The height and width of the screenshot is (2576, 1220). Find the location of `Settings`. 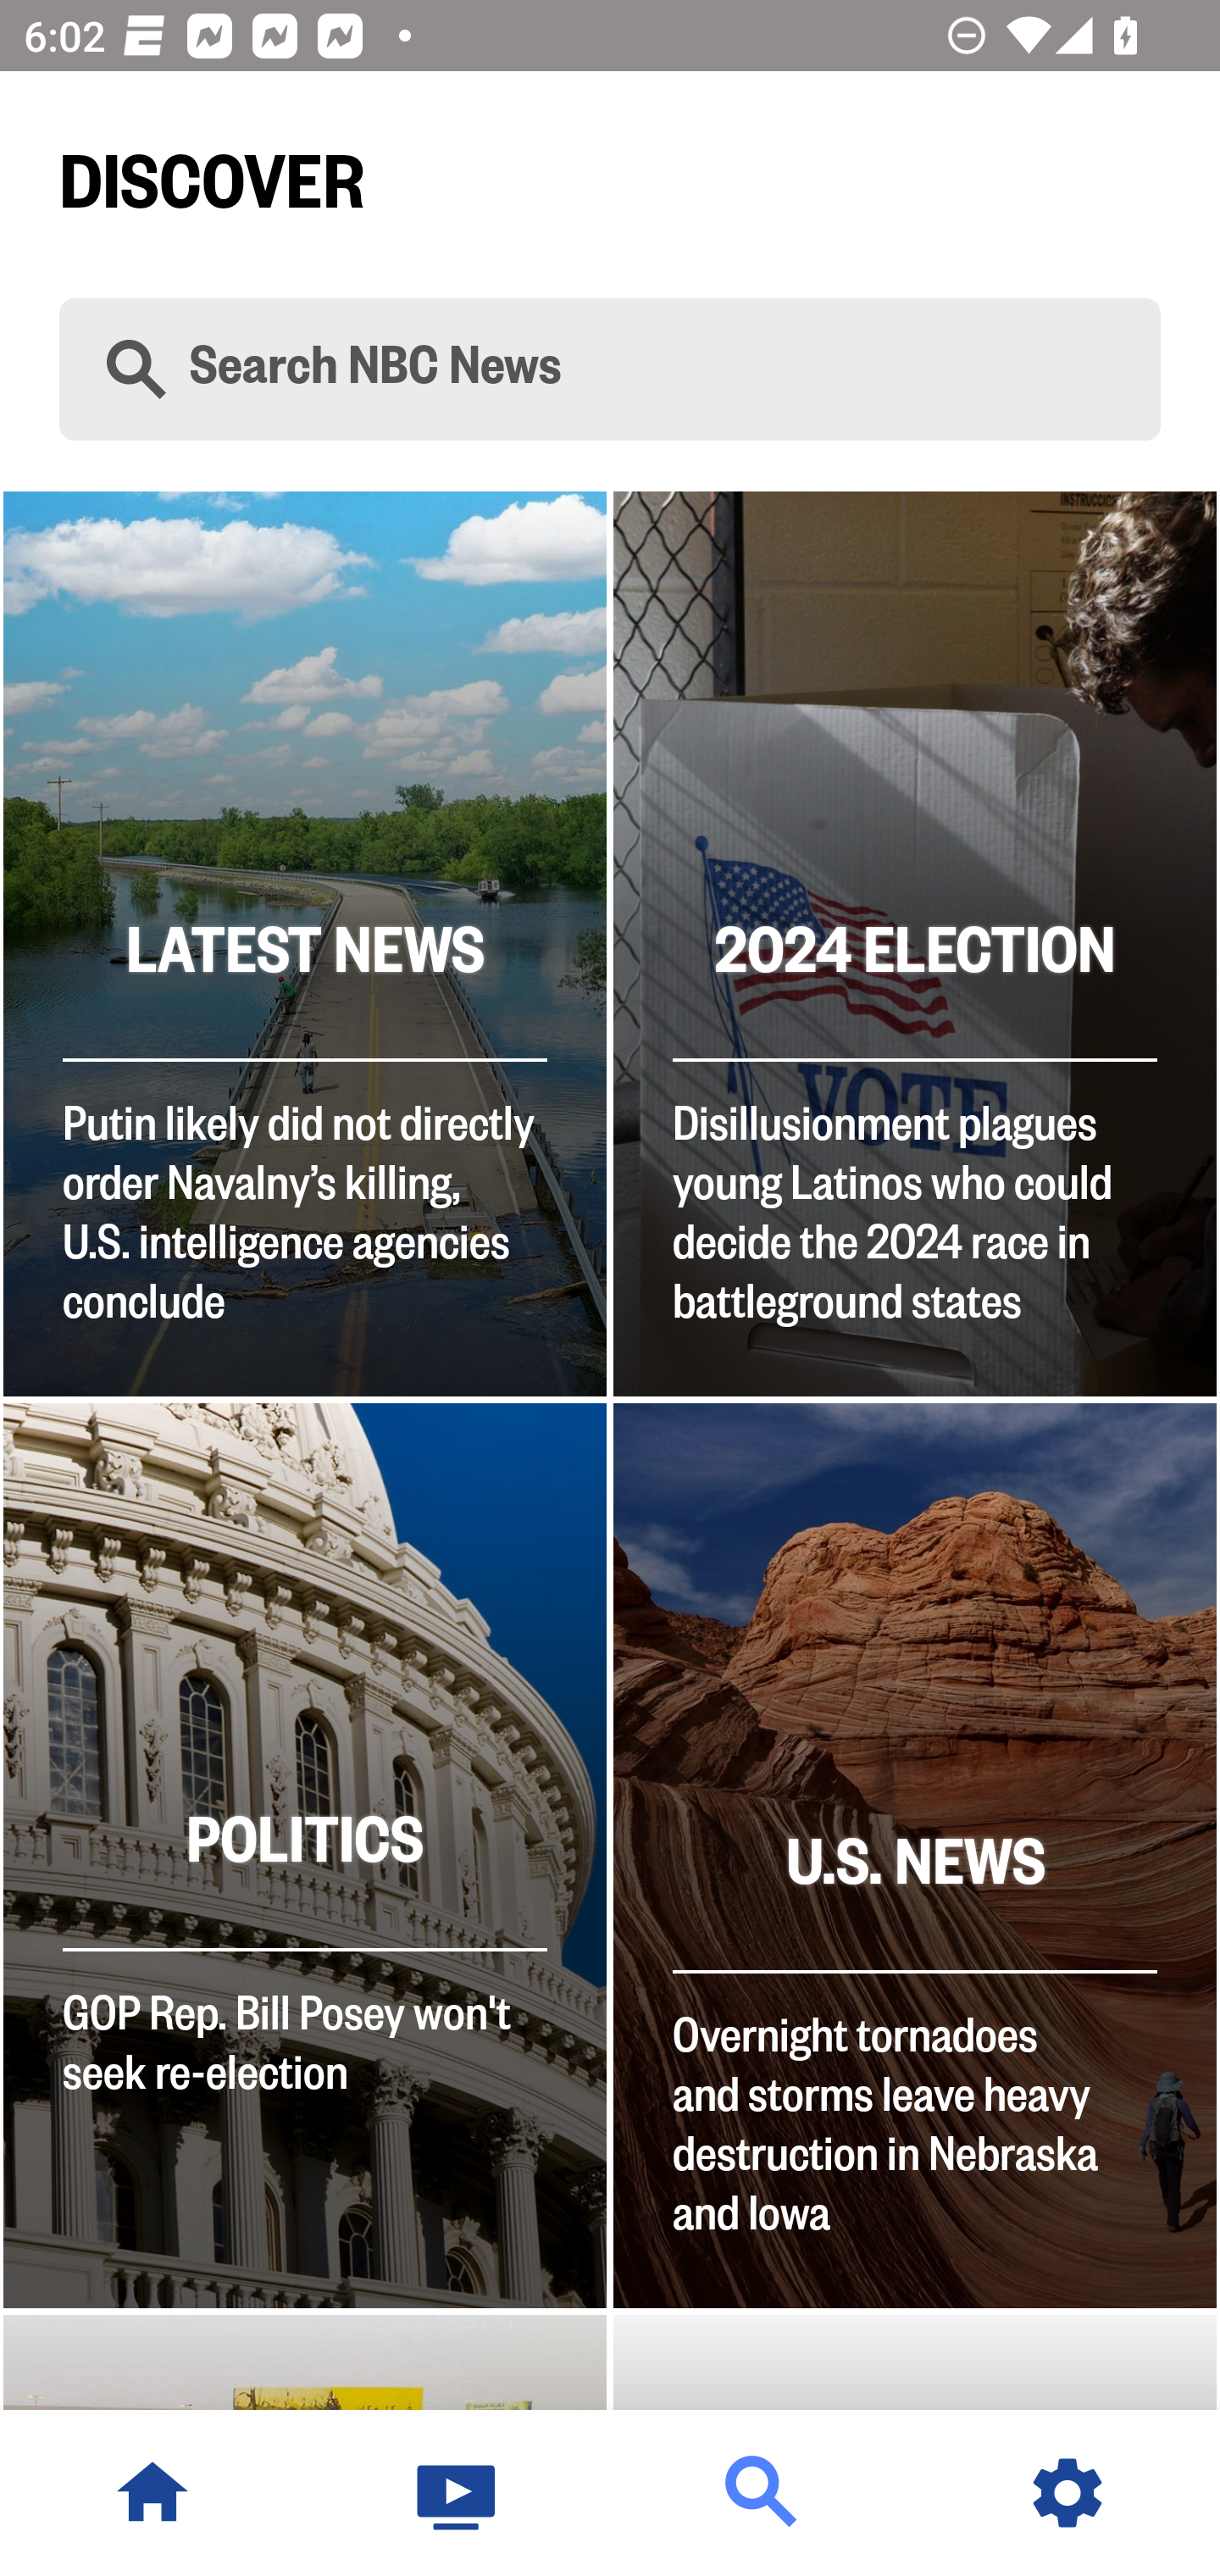

Settings is located at coordinates (1067, 2493).